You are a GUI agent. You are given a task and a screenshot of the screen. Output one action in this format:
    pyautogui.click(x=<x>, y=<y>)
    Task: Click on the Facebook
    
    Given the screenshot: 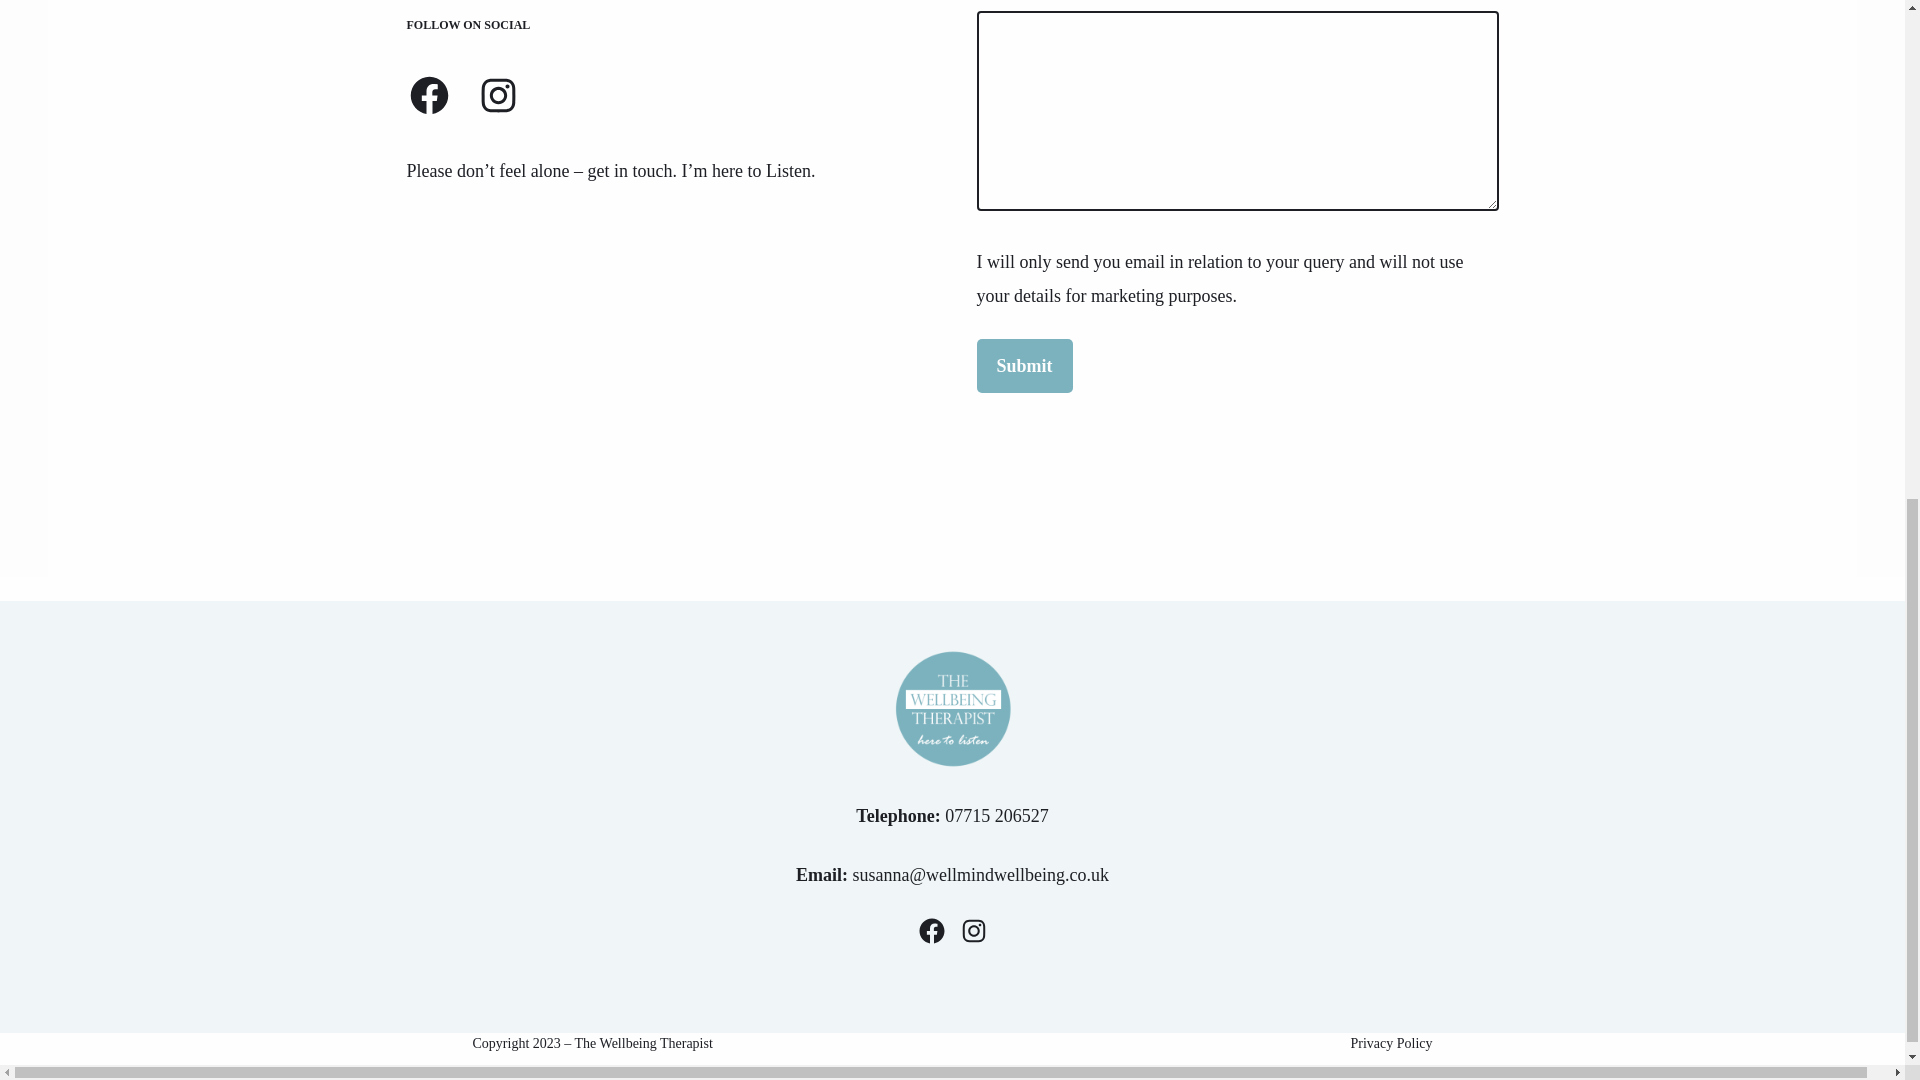 What is the action you would take?
    pyautogui.click(x=428, y=95)
    